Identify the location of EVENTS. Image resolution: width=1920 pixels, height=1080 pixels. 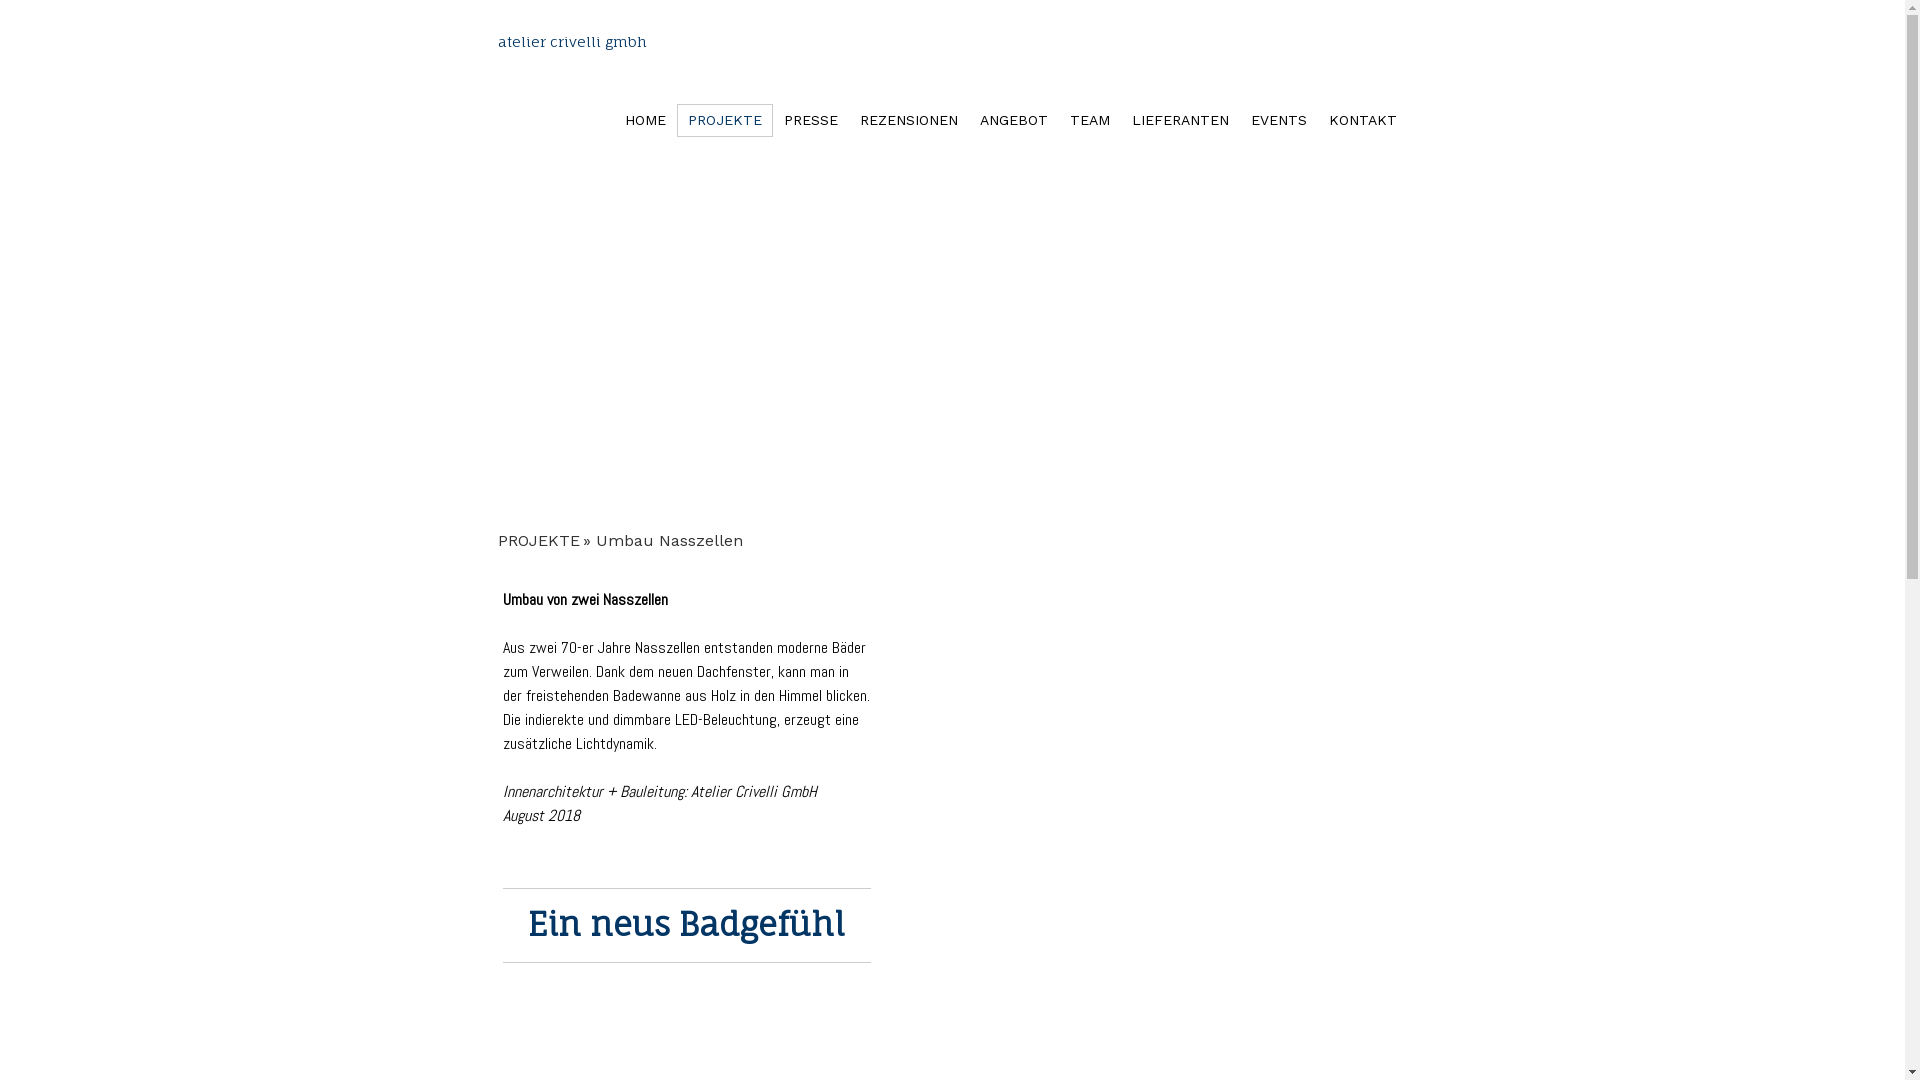
(1279, 120).